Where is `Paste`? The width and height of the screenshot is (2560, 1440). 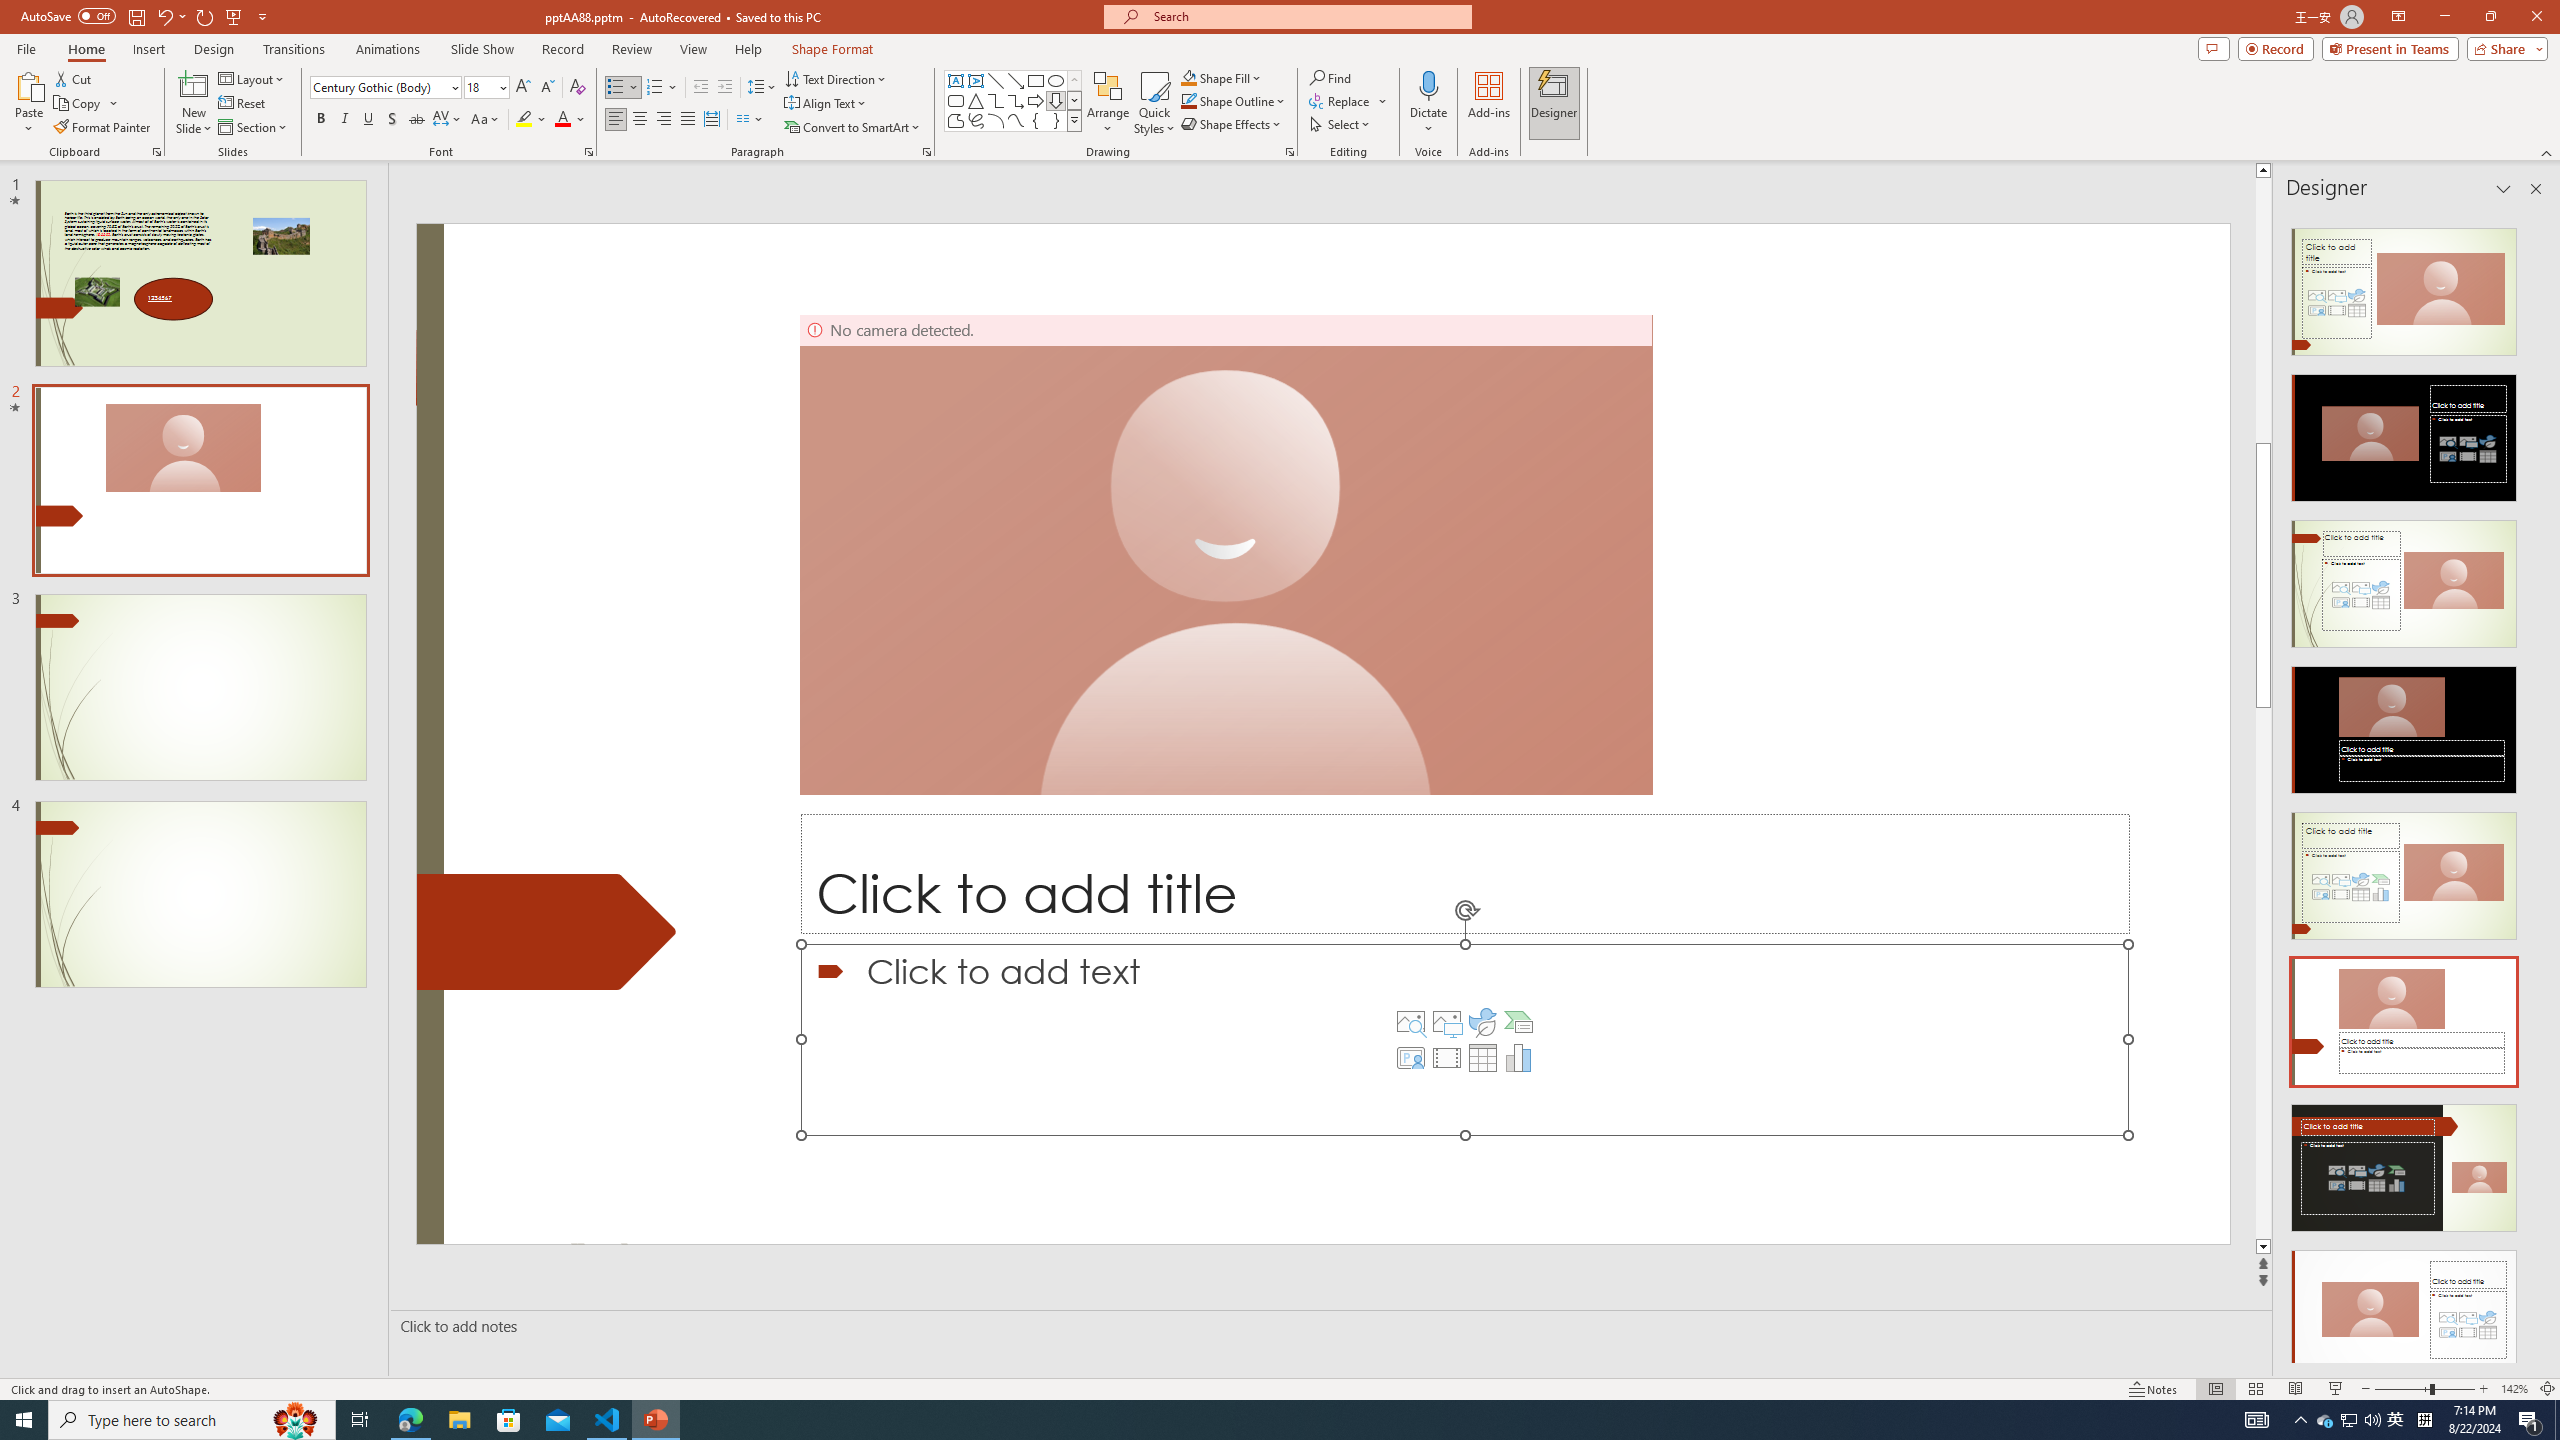 Paste is located at coordinates (29, 85).